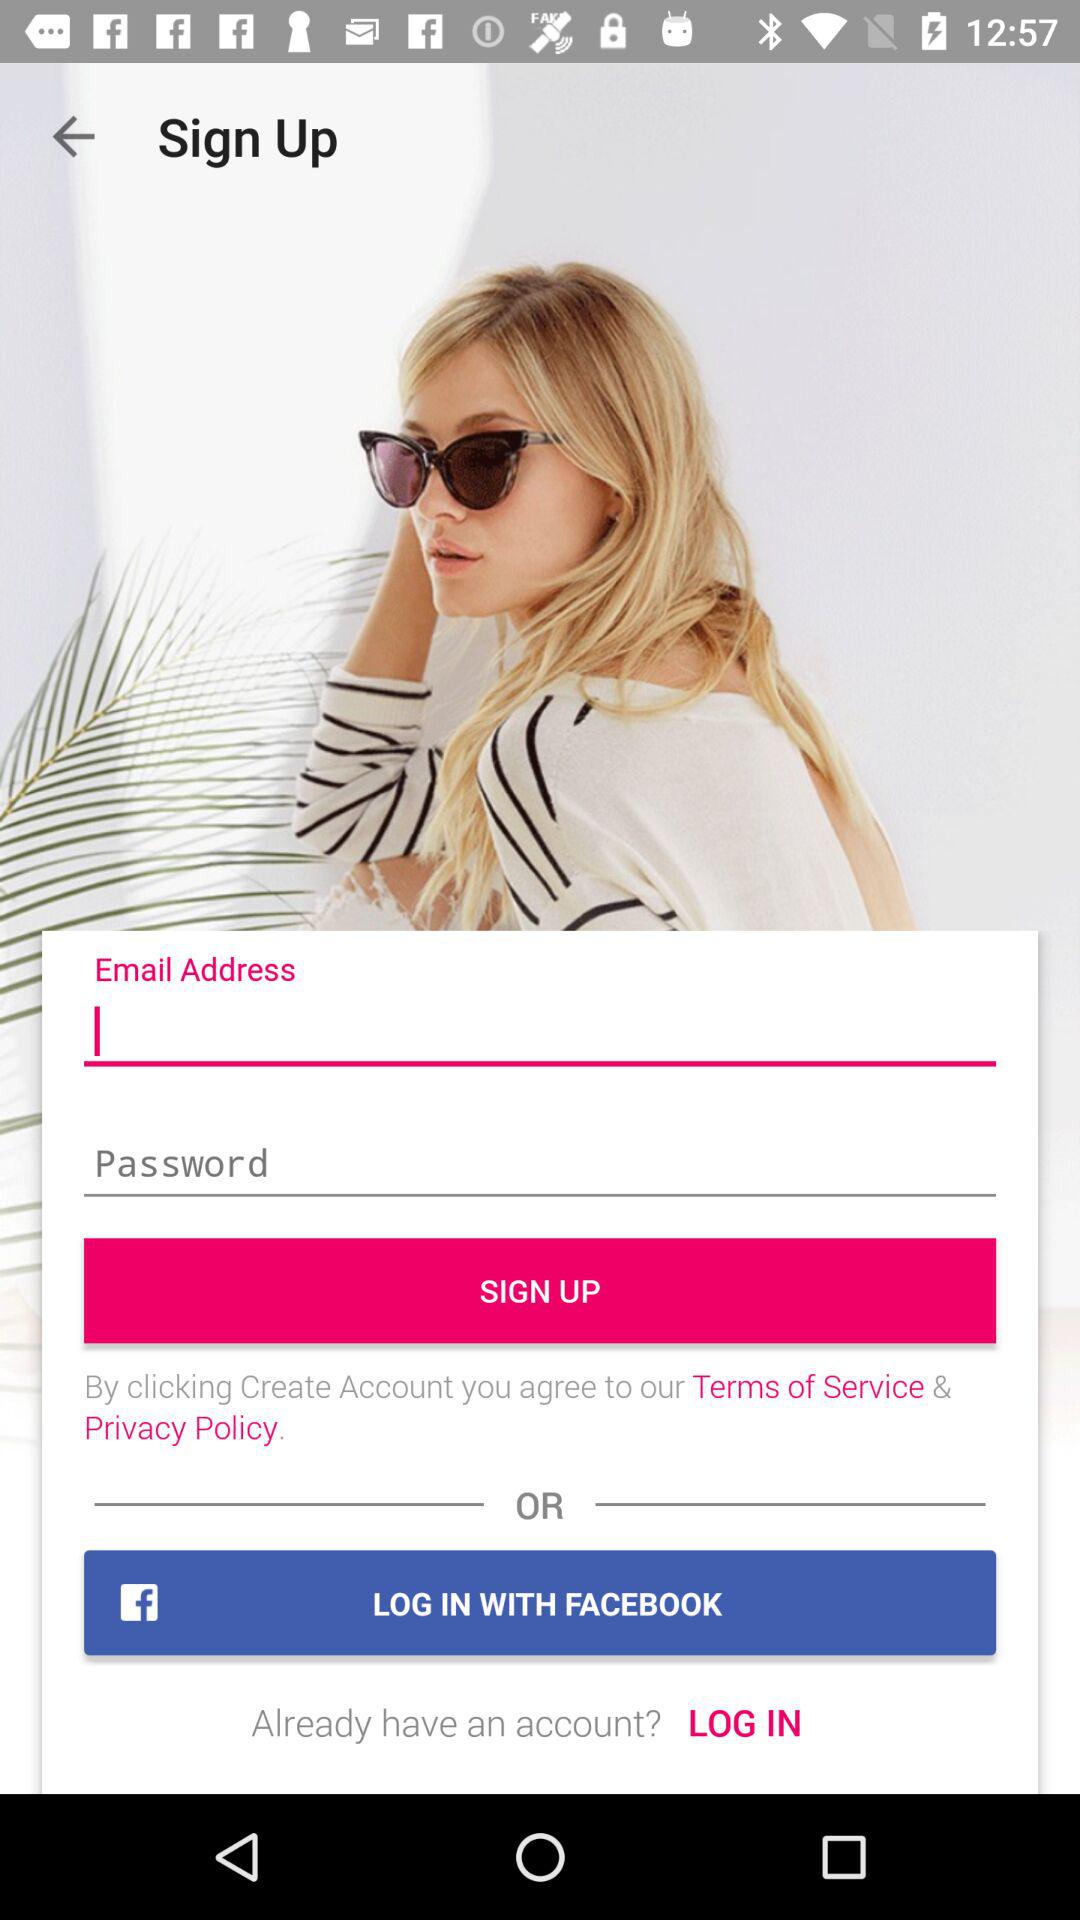  Describe the element at coordinates (540, 1032) in the screenshot. I see `enter e-mail address` at that location.